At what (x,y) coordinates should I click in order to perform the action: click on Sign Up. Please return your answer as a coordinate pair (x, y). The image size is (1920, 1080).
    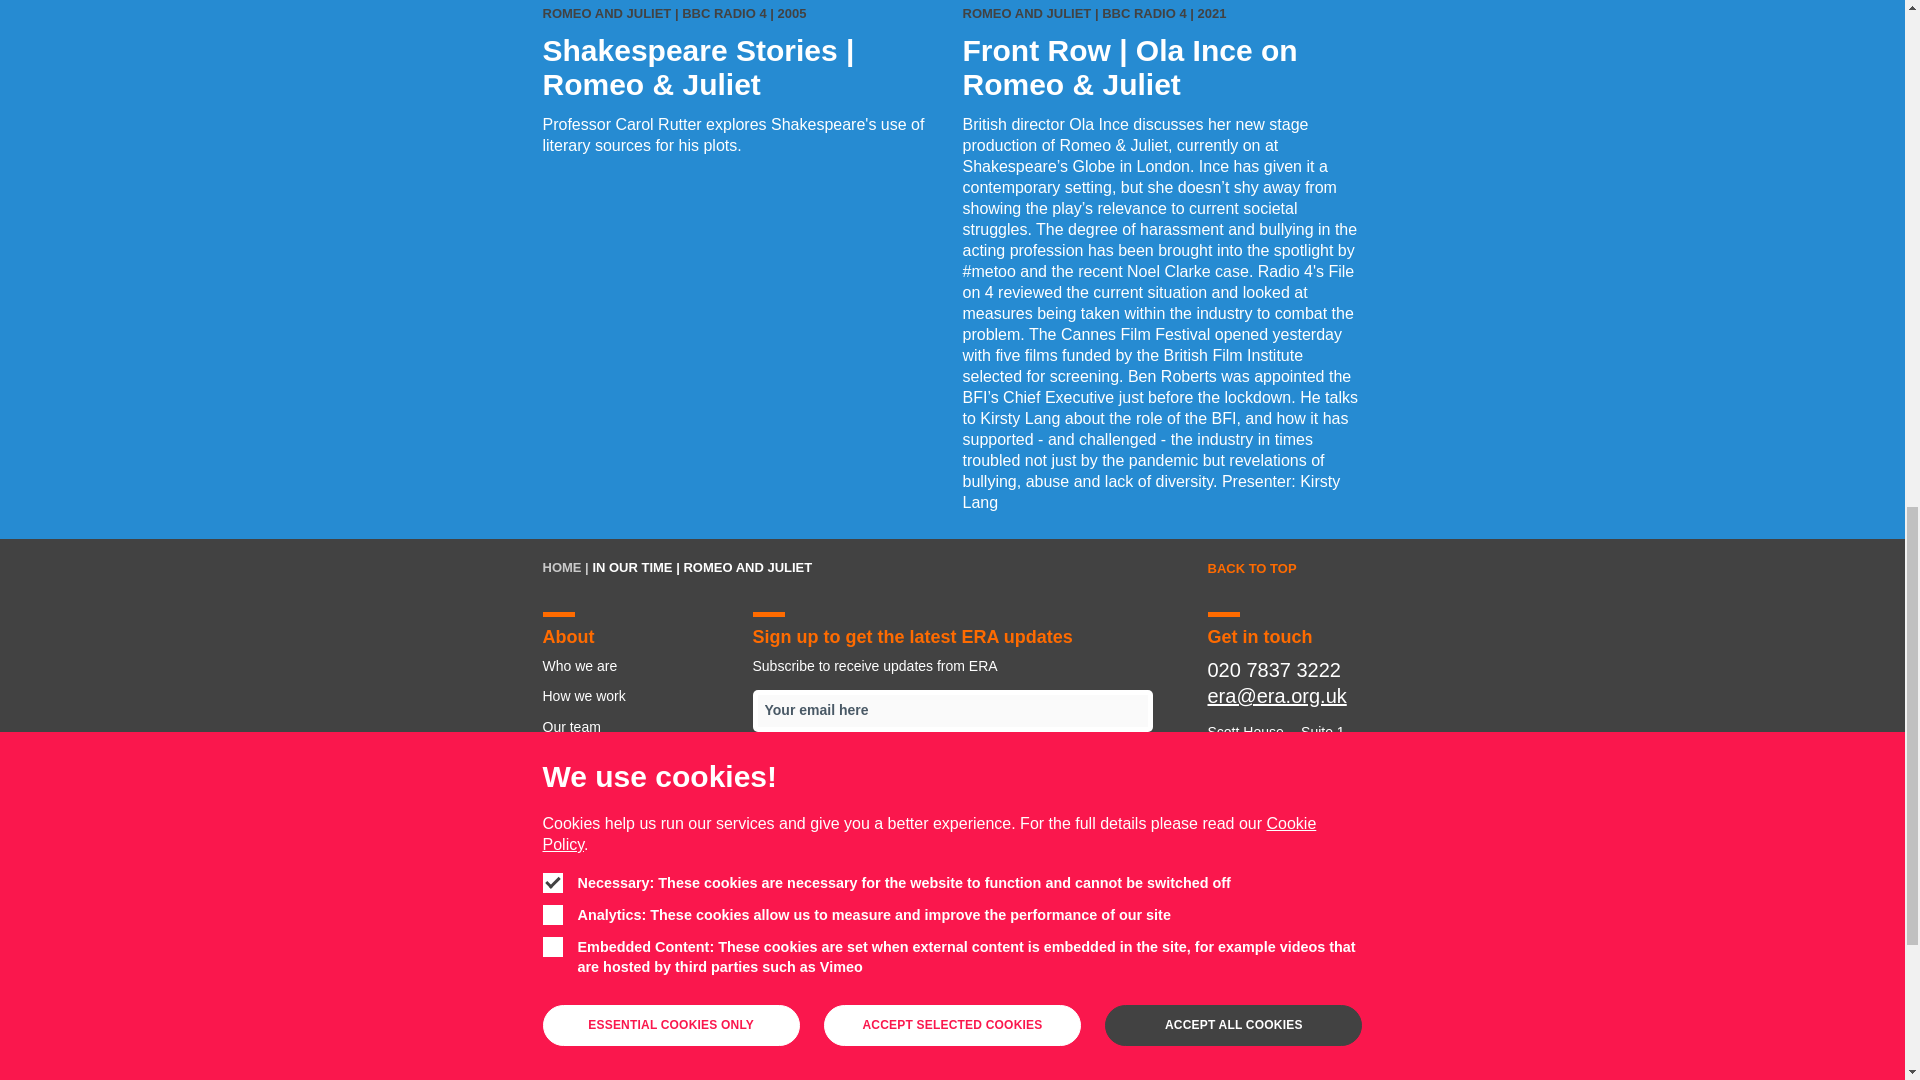
    Looking at the image, I should click on (952, 770).